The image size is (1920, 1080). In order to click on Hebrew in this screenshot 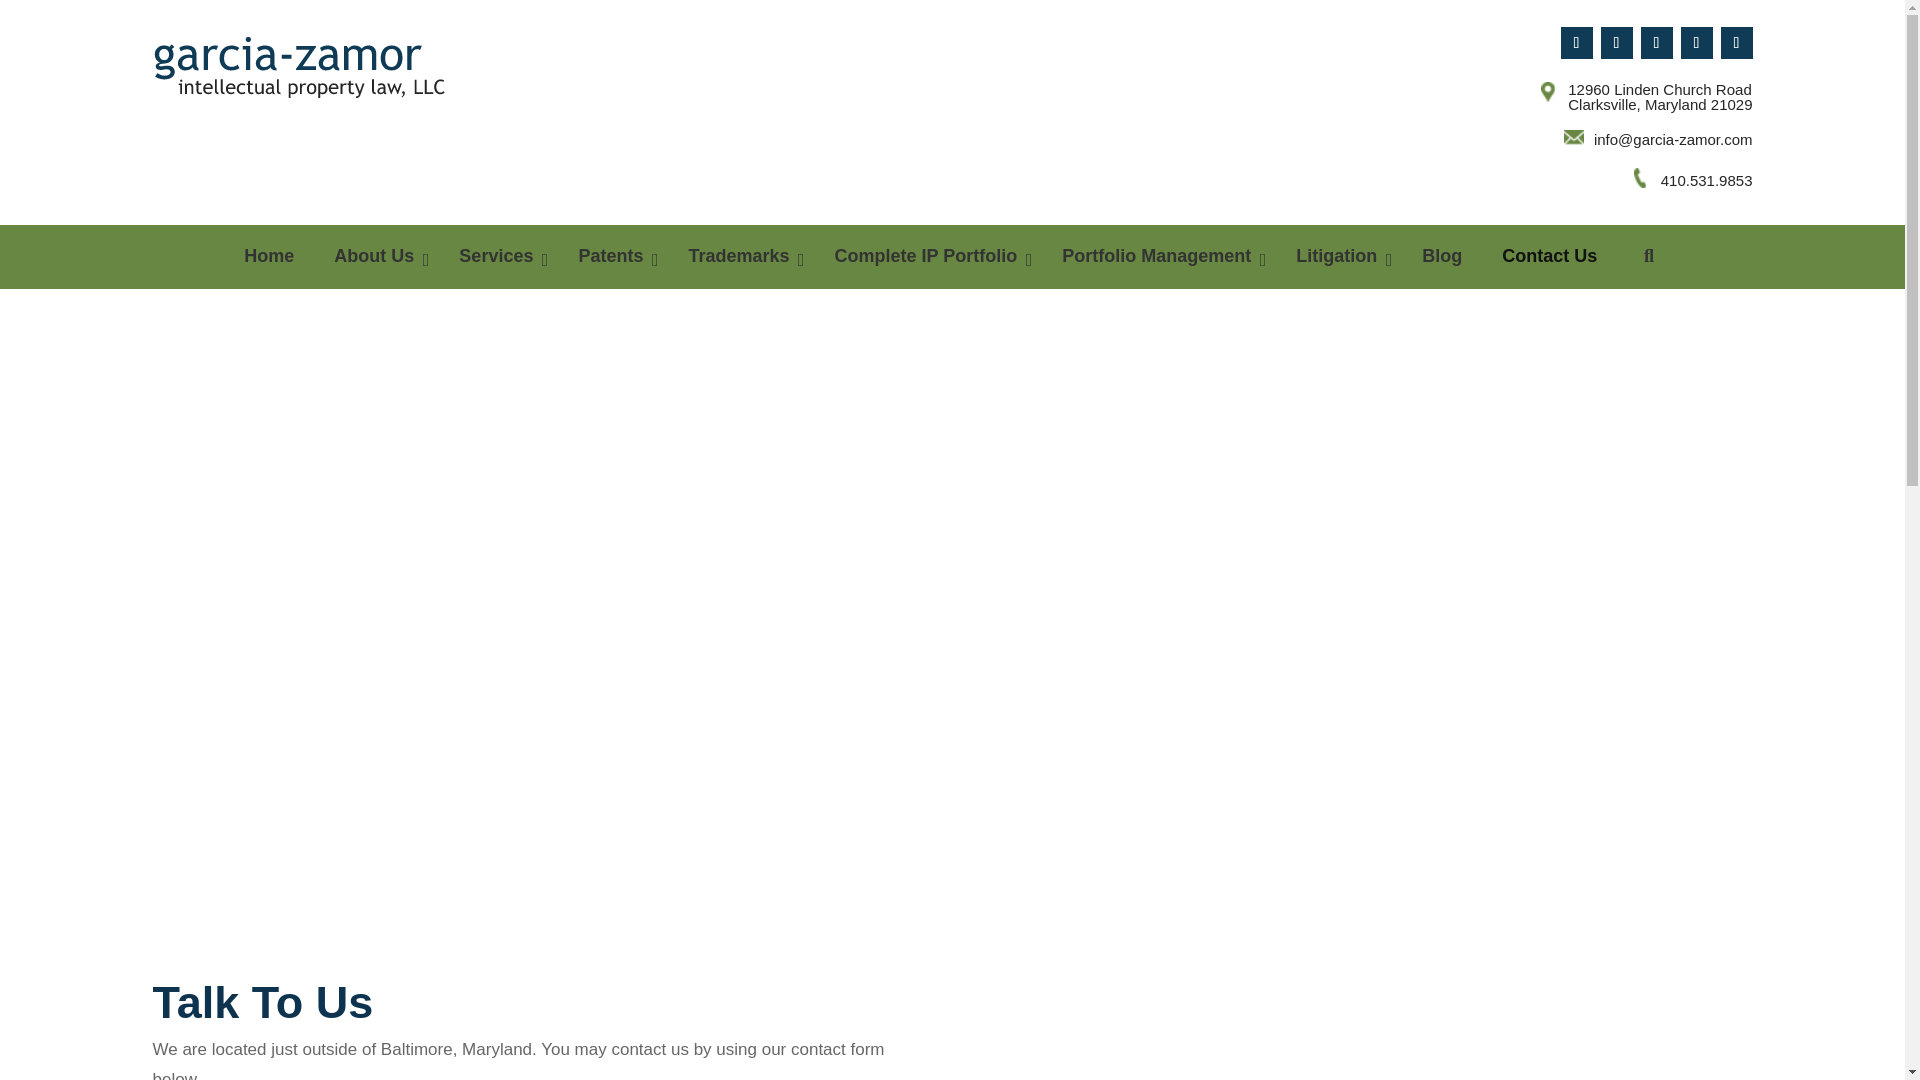, I will do `click(320, 122)`.